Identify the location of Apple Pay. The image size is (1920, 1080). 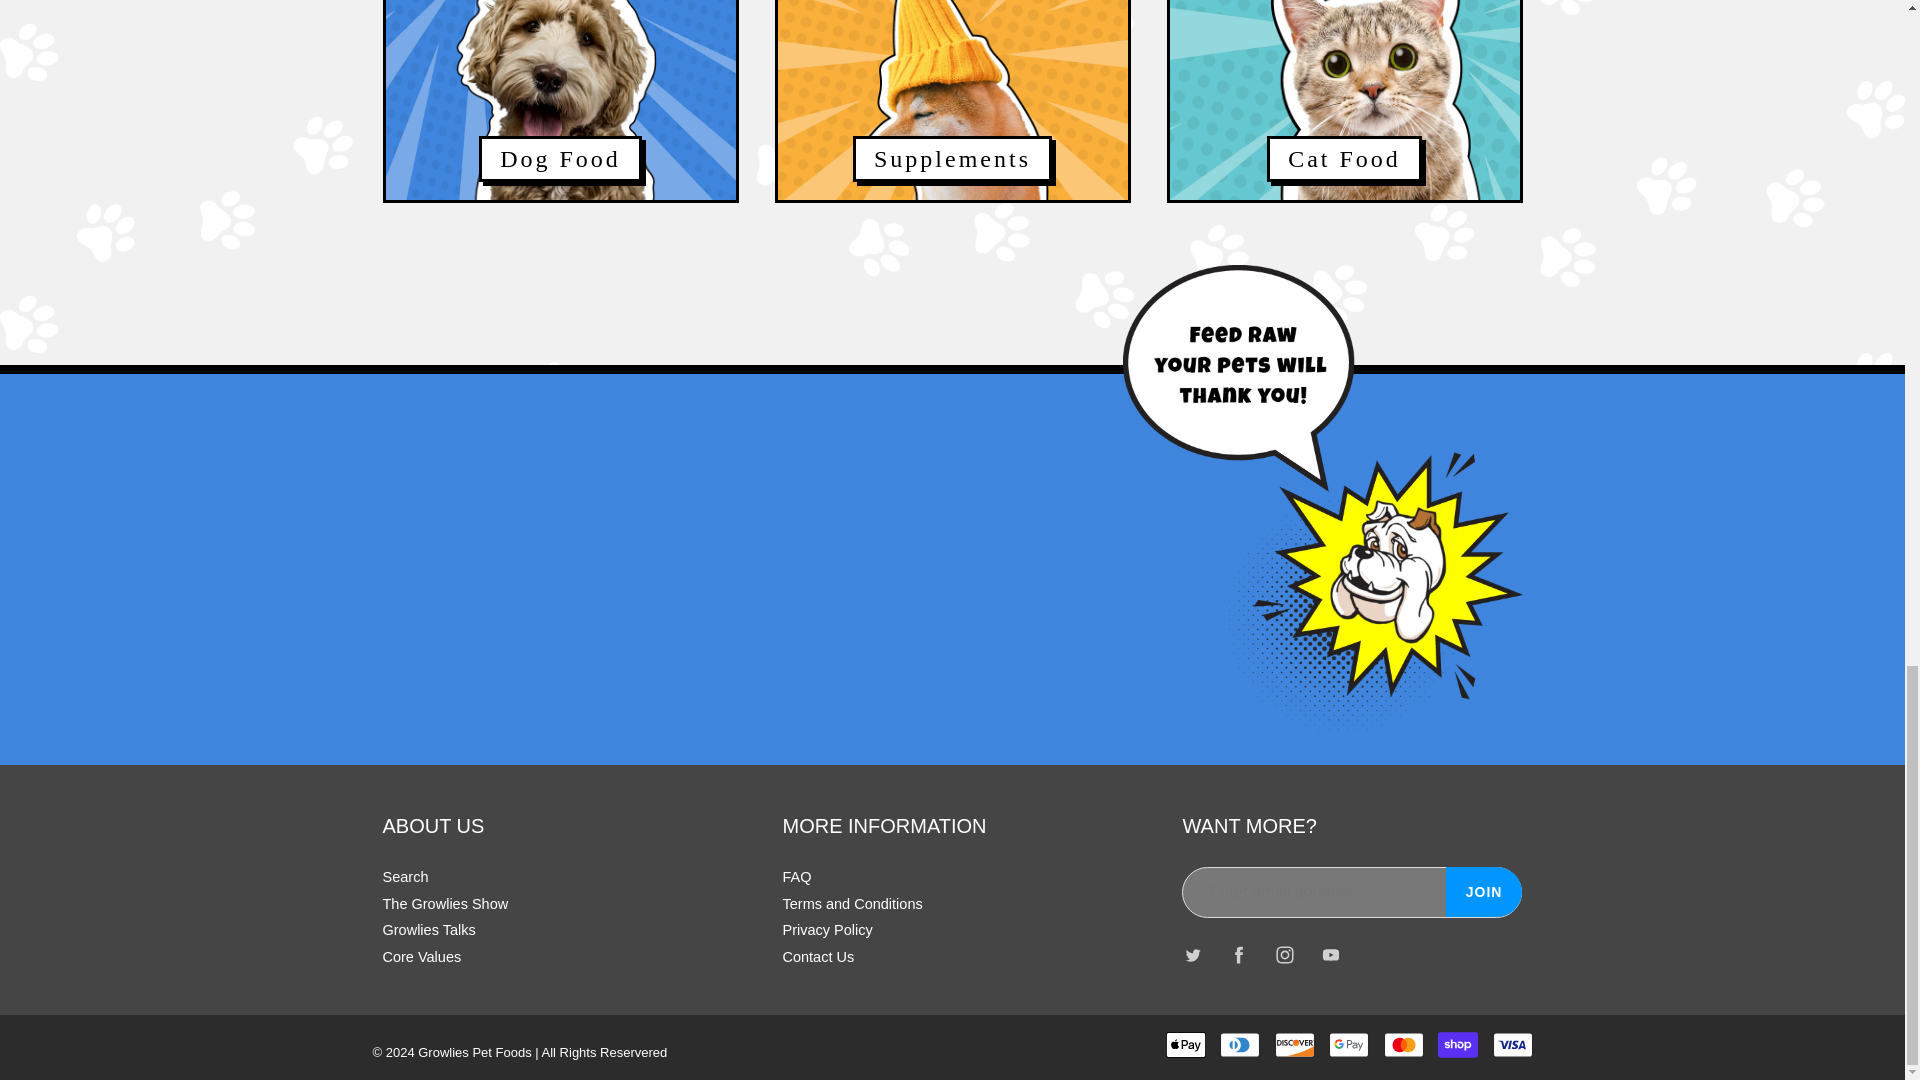
(1185, 1044).